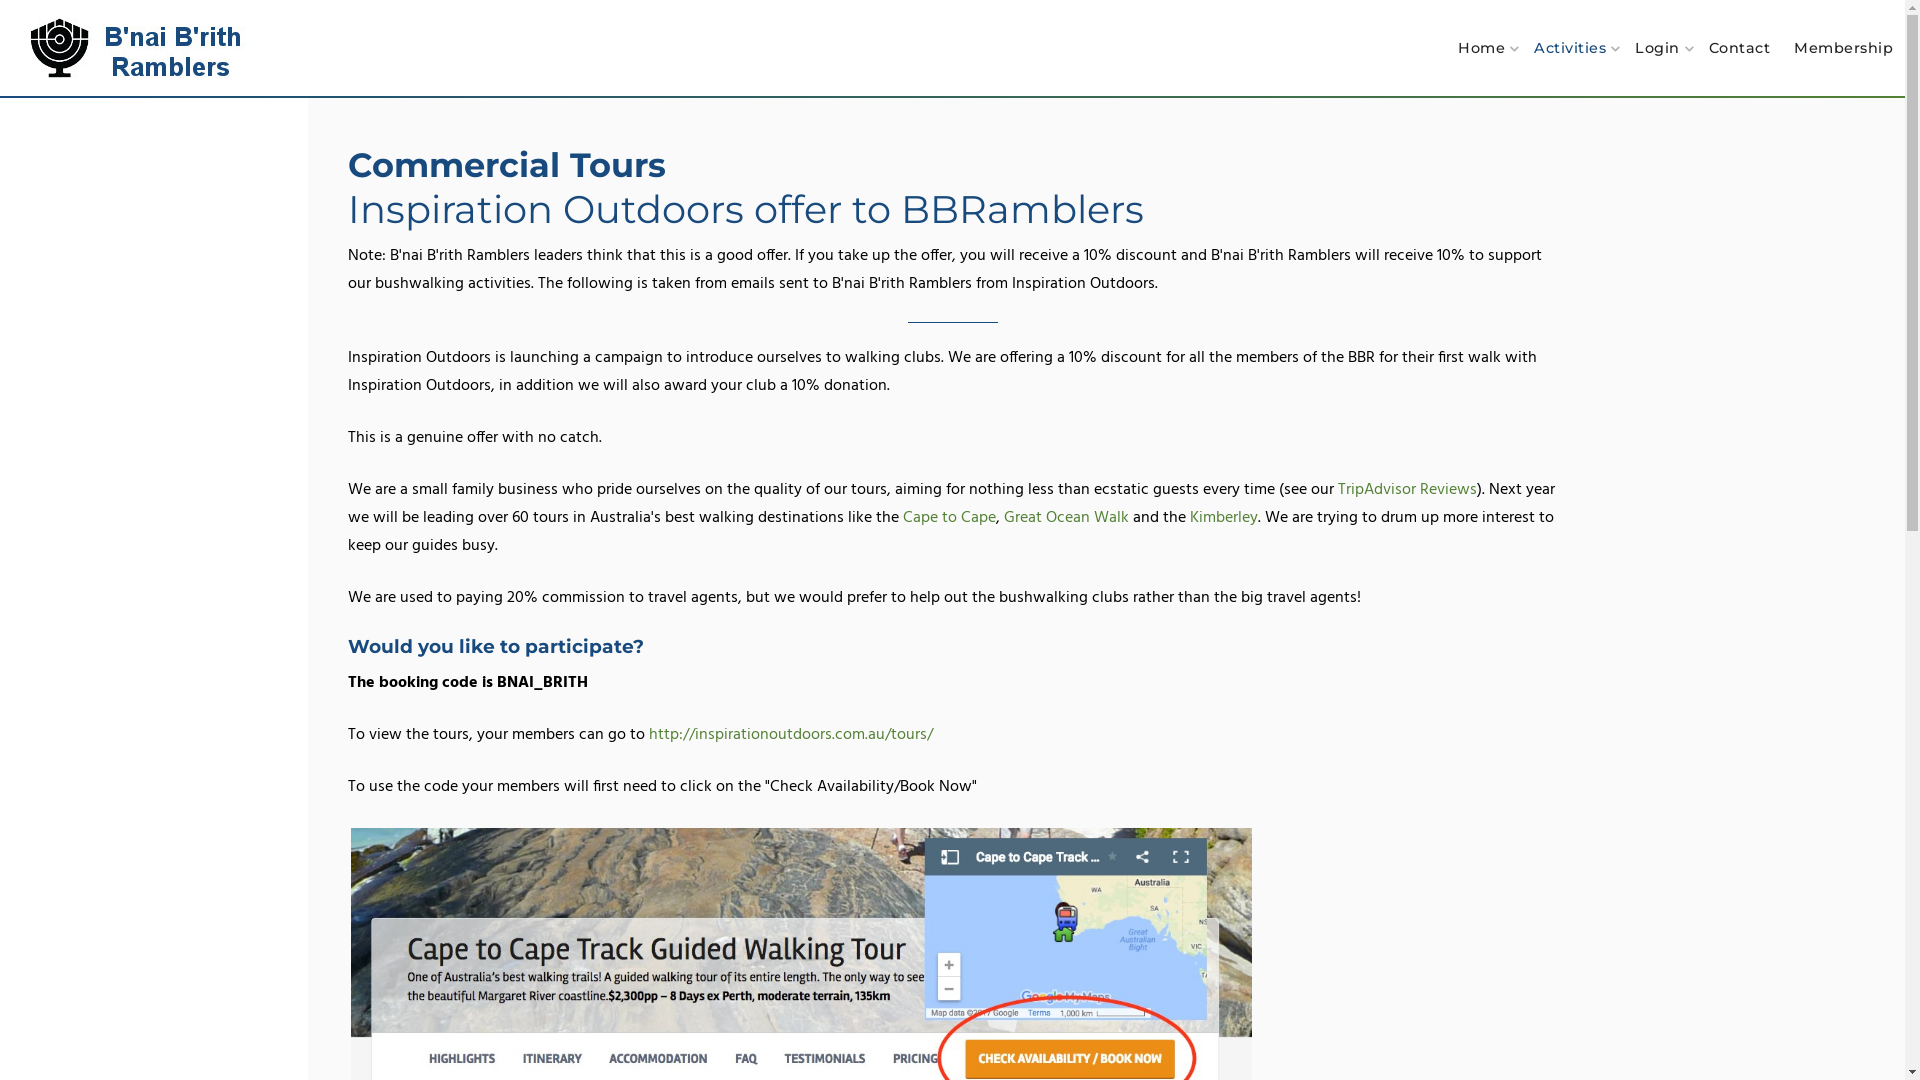 Image resolution: width=1920 pixels, height=1080 pixels. Describe the element at coordinates (1739, 48) in the screenshot. I see `Contact` at that location.